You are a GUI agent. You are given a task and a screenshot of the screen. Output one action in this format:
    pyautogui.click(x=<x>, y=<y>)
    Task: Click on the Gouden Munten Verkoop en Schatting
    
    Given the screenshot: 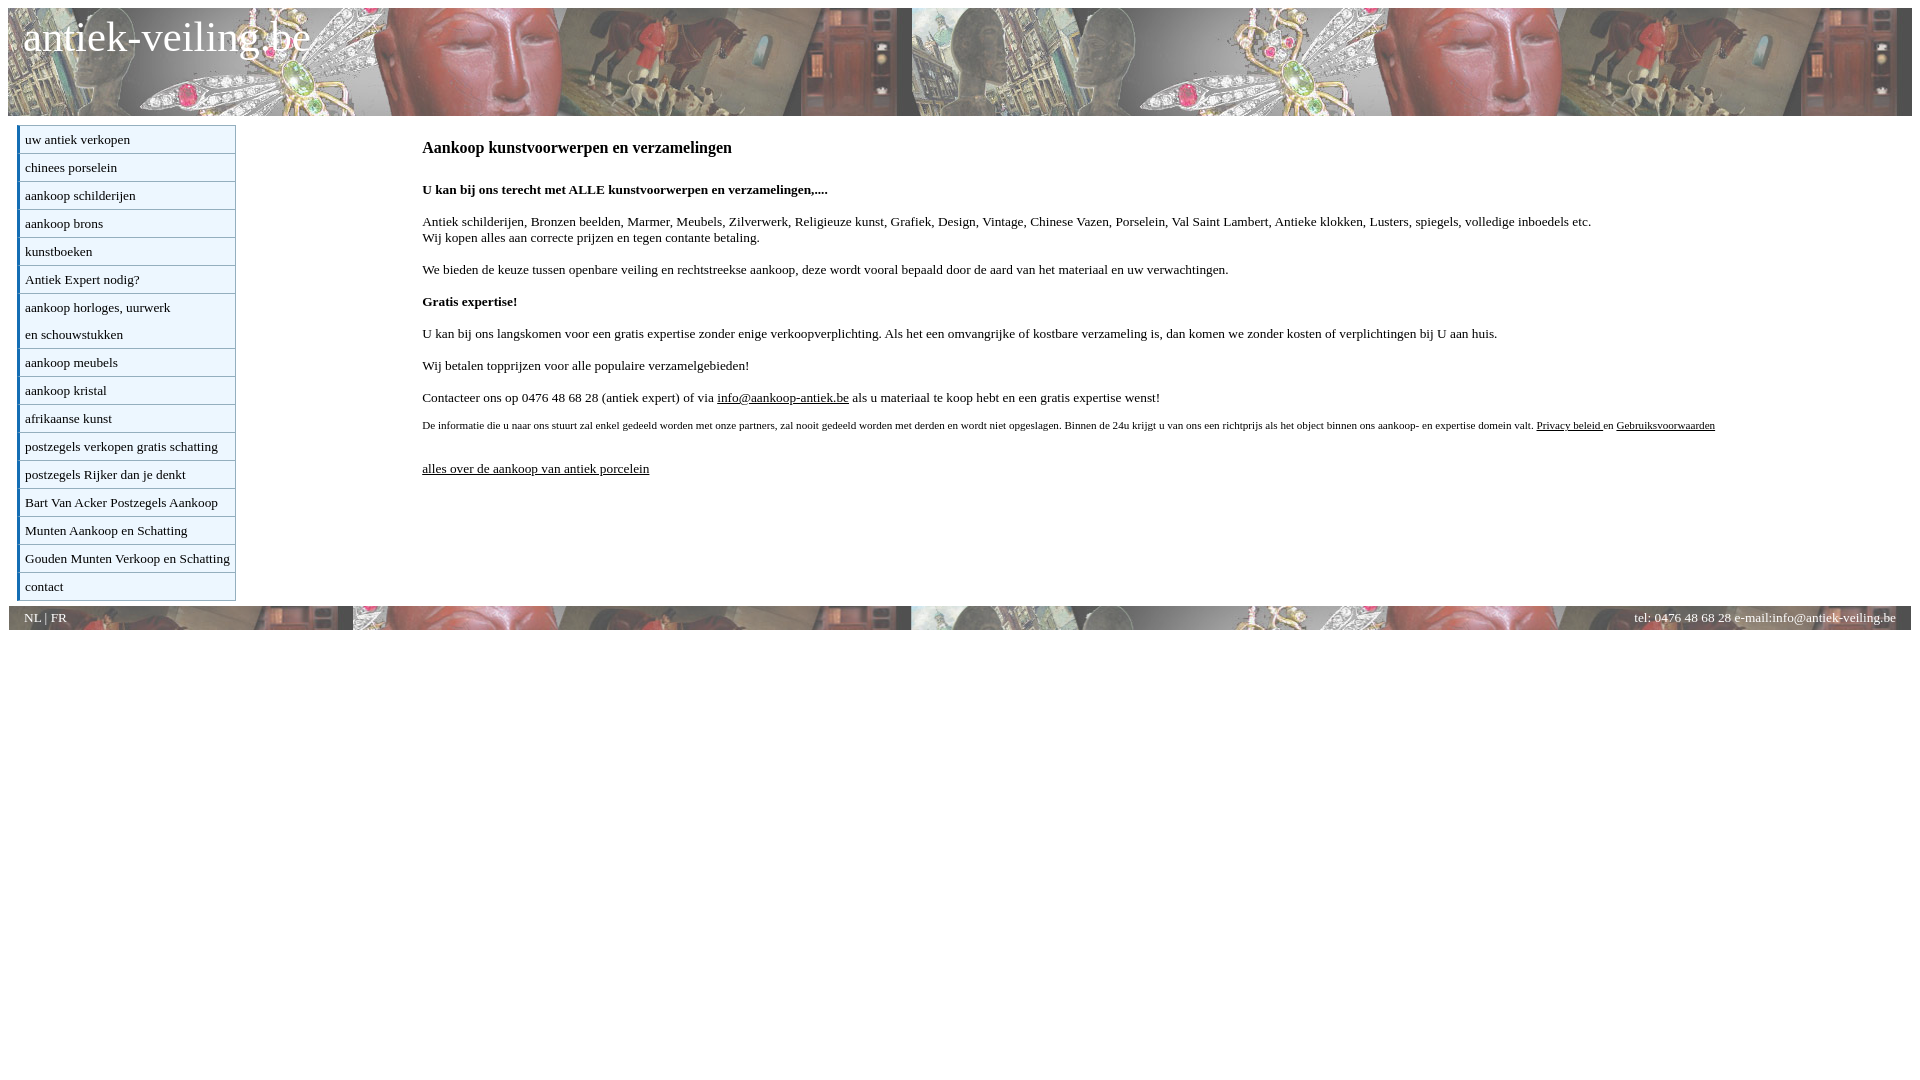 What is the action you would take?
    pyautogui.click(x=128, y=558)
    